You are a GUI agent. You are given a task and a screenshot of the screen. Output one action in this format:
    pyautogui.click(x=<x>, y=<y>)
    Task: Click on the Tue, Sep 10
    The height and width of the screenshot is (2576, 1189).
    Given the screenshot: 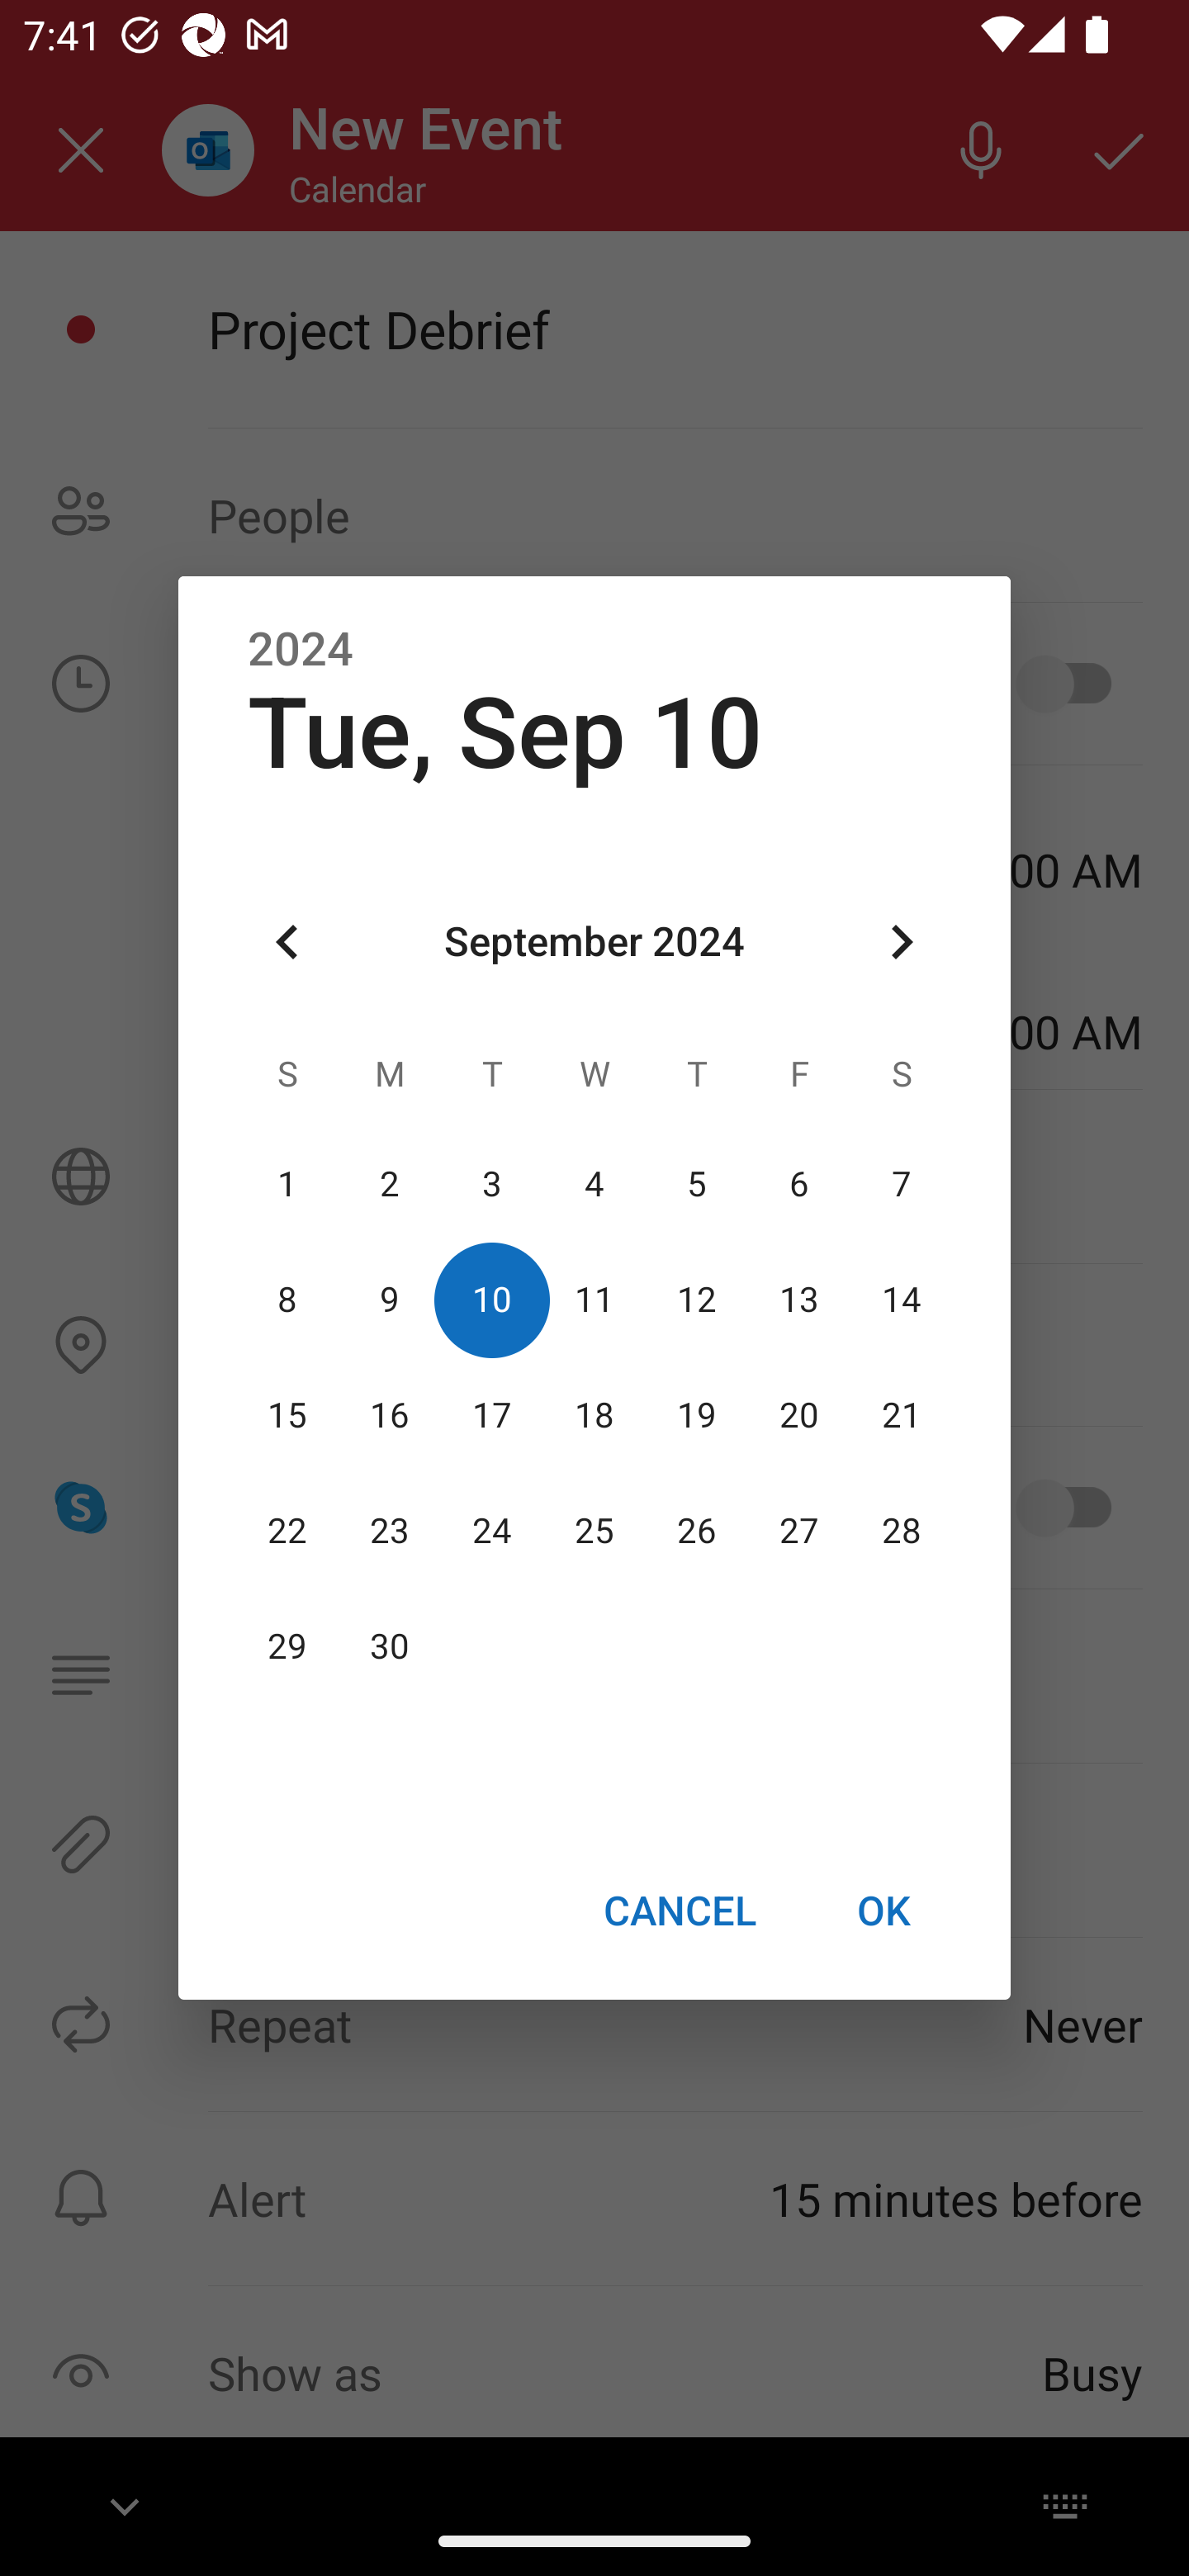 What is the action you would take?
    pyautogui.click(x=505, y=733)
    